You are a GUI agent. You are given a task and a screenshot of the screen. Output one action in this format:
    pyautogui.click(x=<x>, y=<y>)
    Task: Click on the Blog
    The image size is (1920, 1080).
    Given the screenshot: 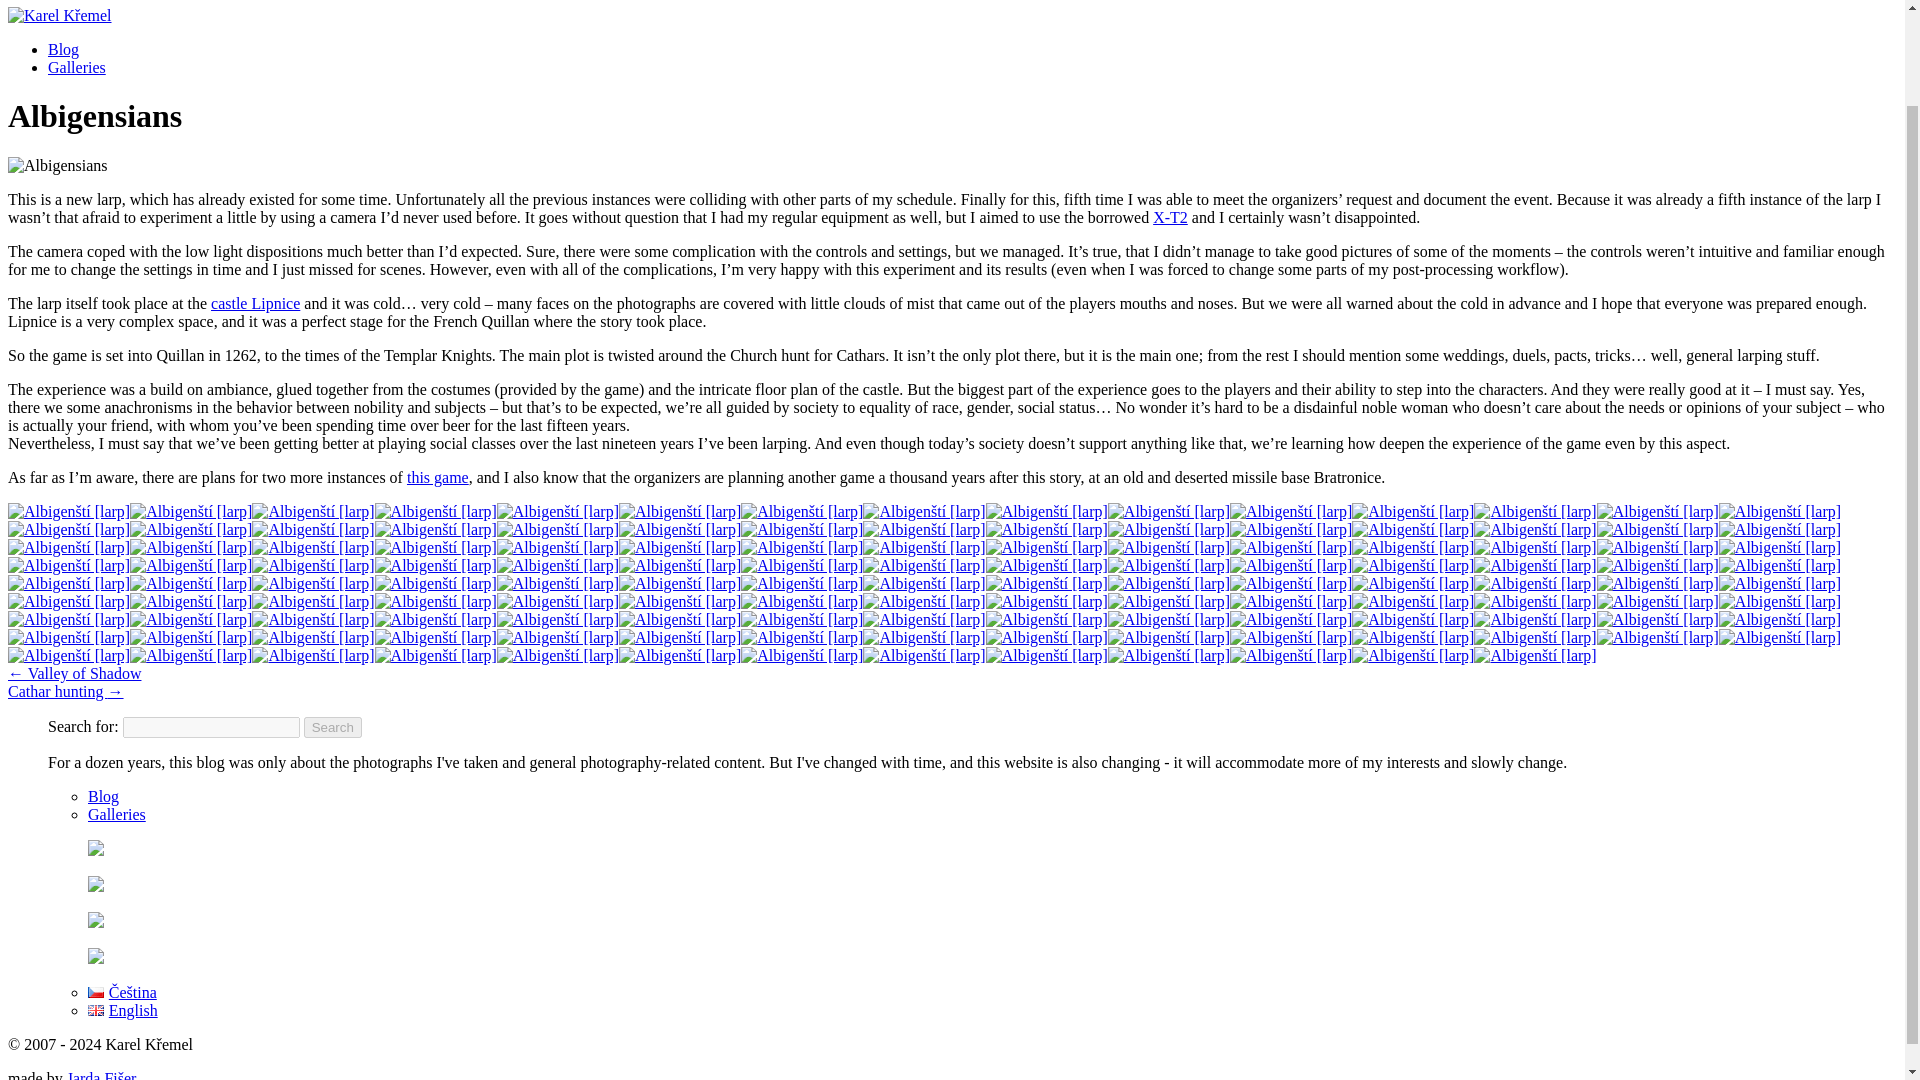 What is the action you would take?
    pyautogui.click(x=63, y=50)
    